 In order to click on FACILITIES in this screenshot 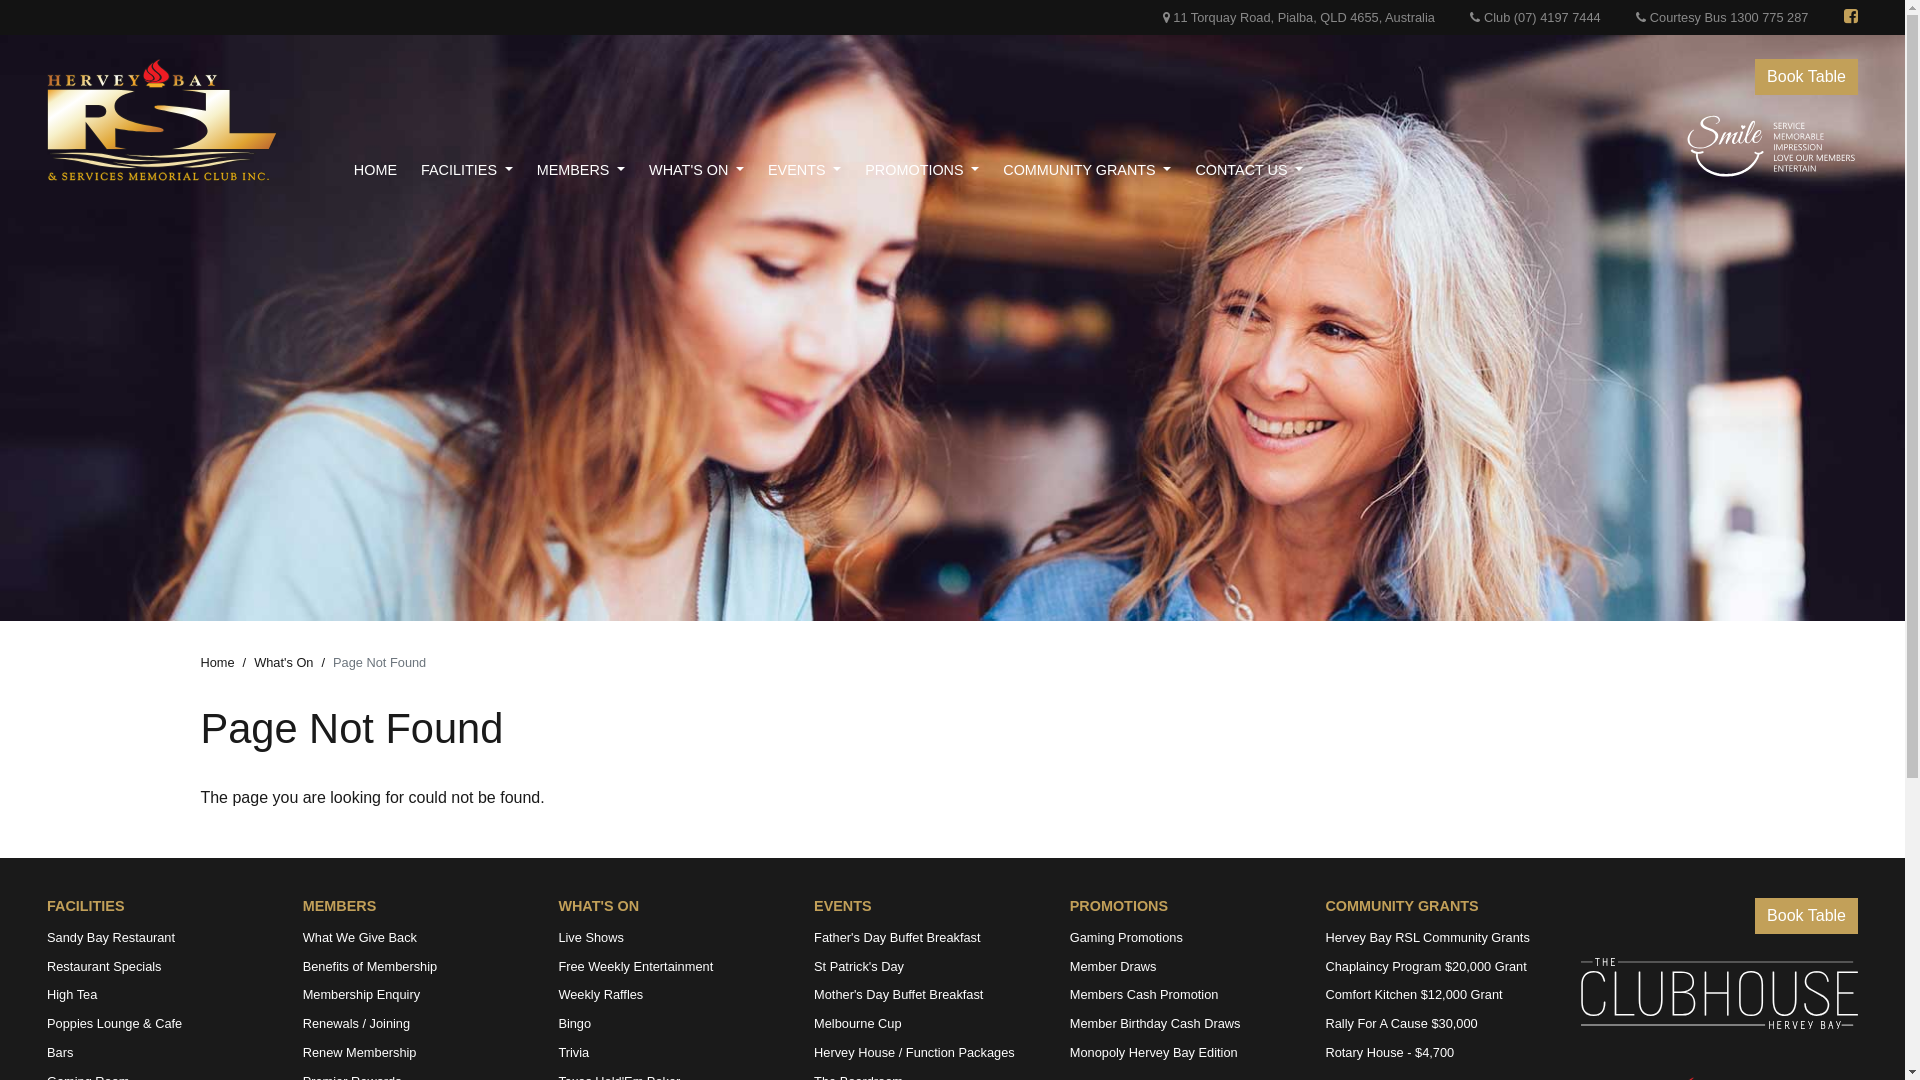, I will do `click(86, 906)`.